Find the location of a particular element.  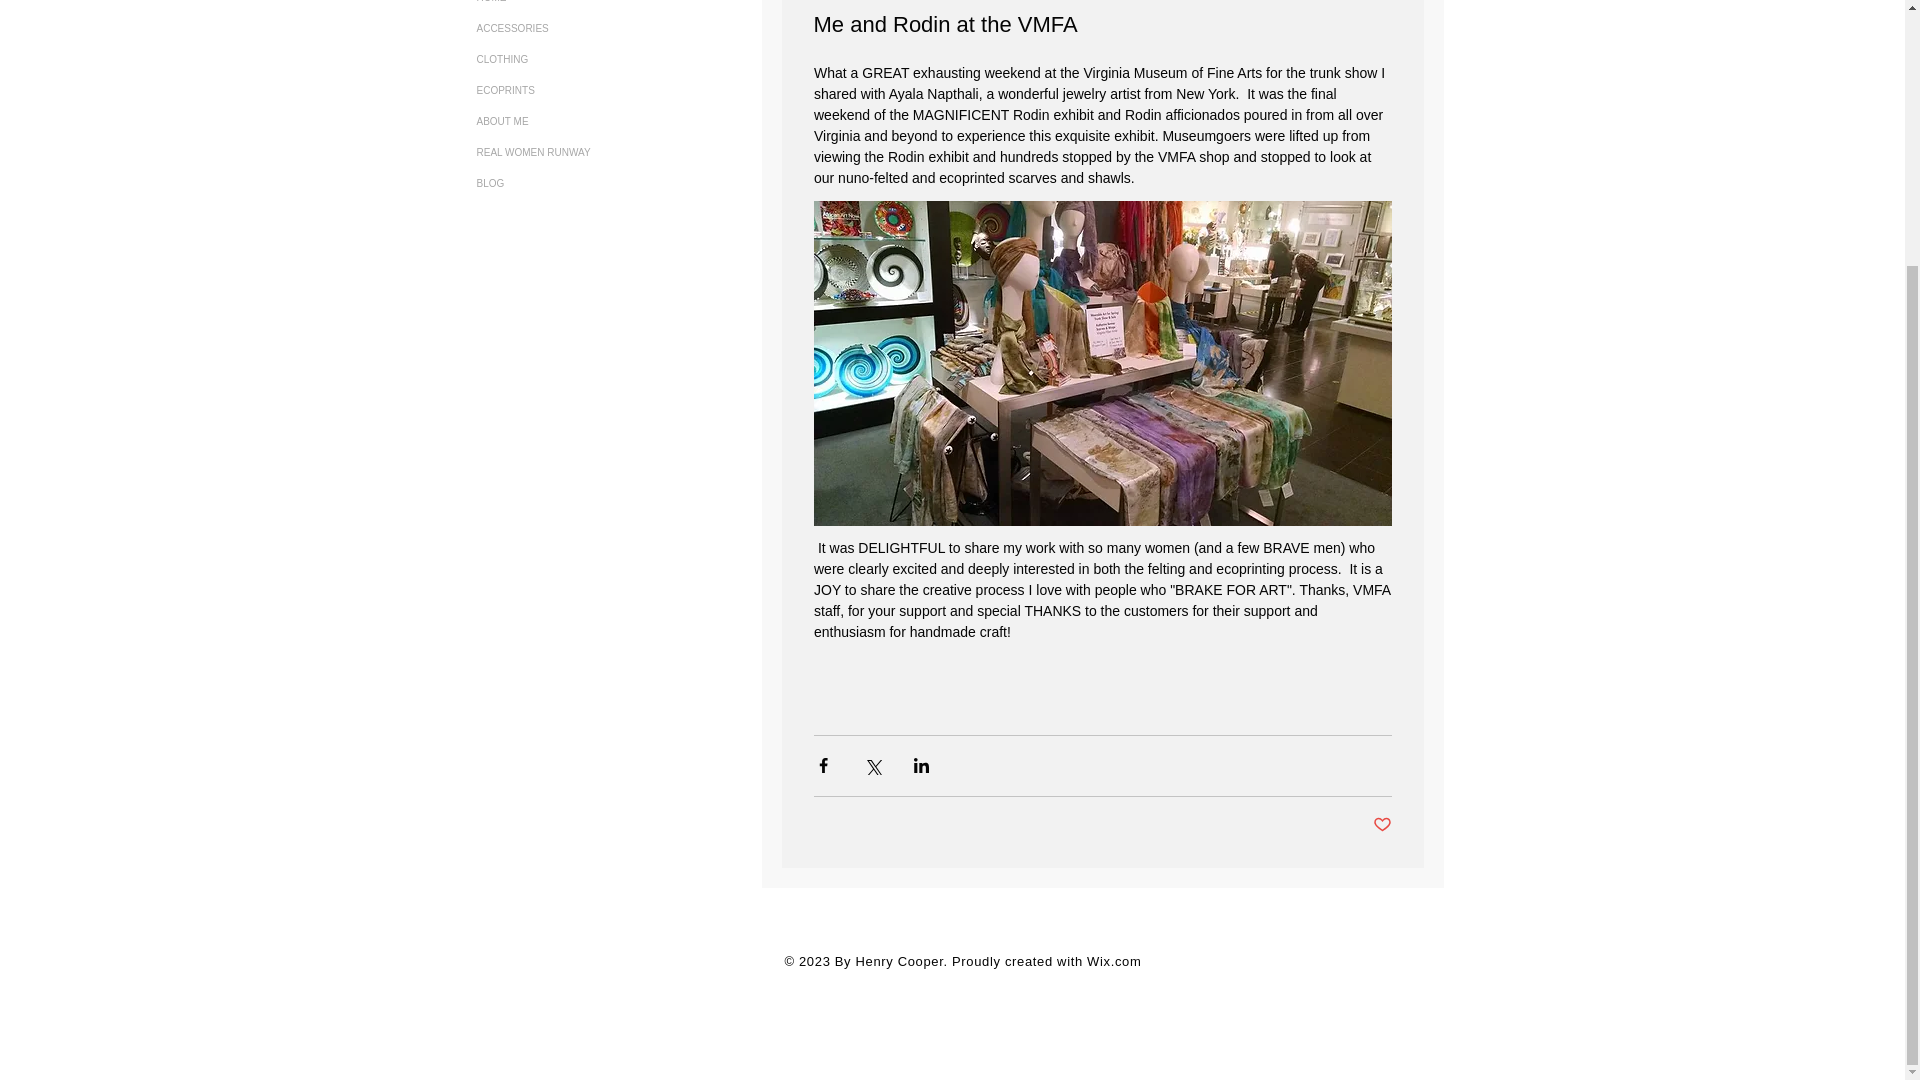

ABOUT ME is located at coordinates (562, 121).